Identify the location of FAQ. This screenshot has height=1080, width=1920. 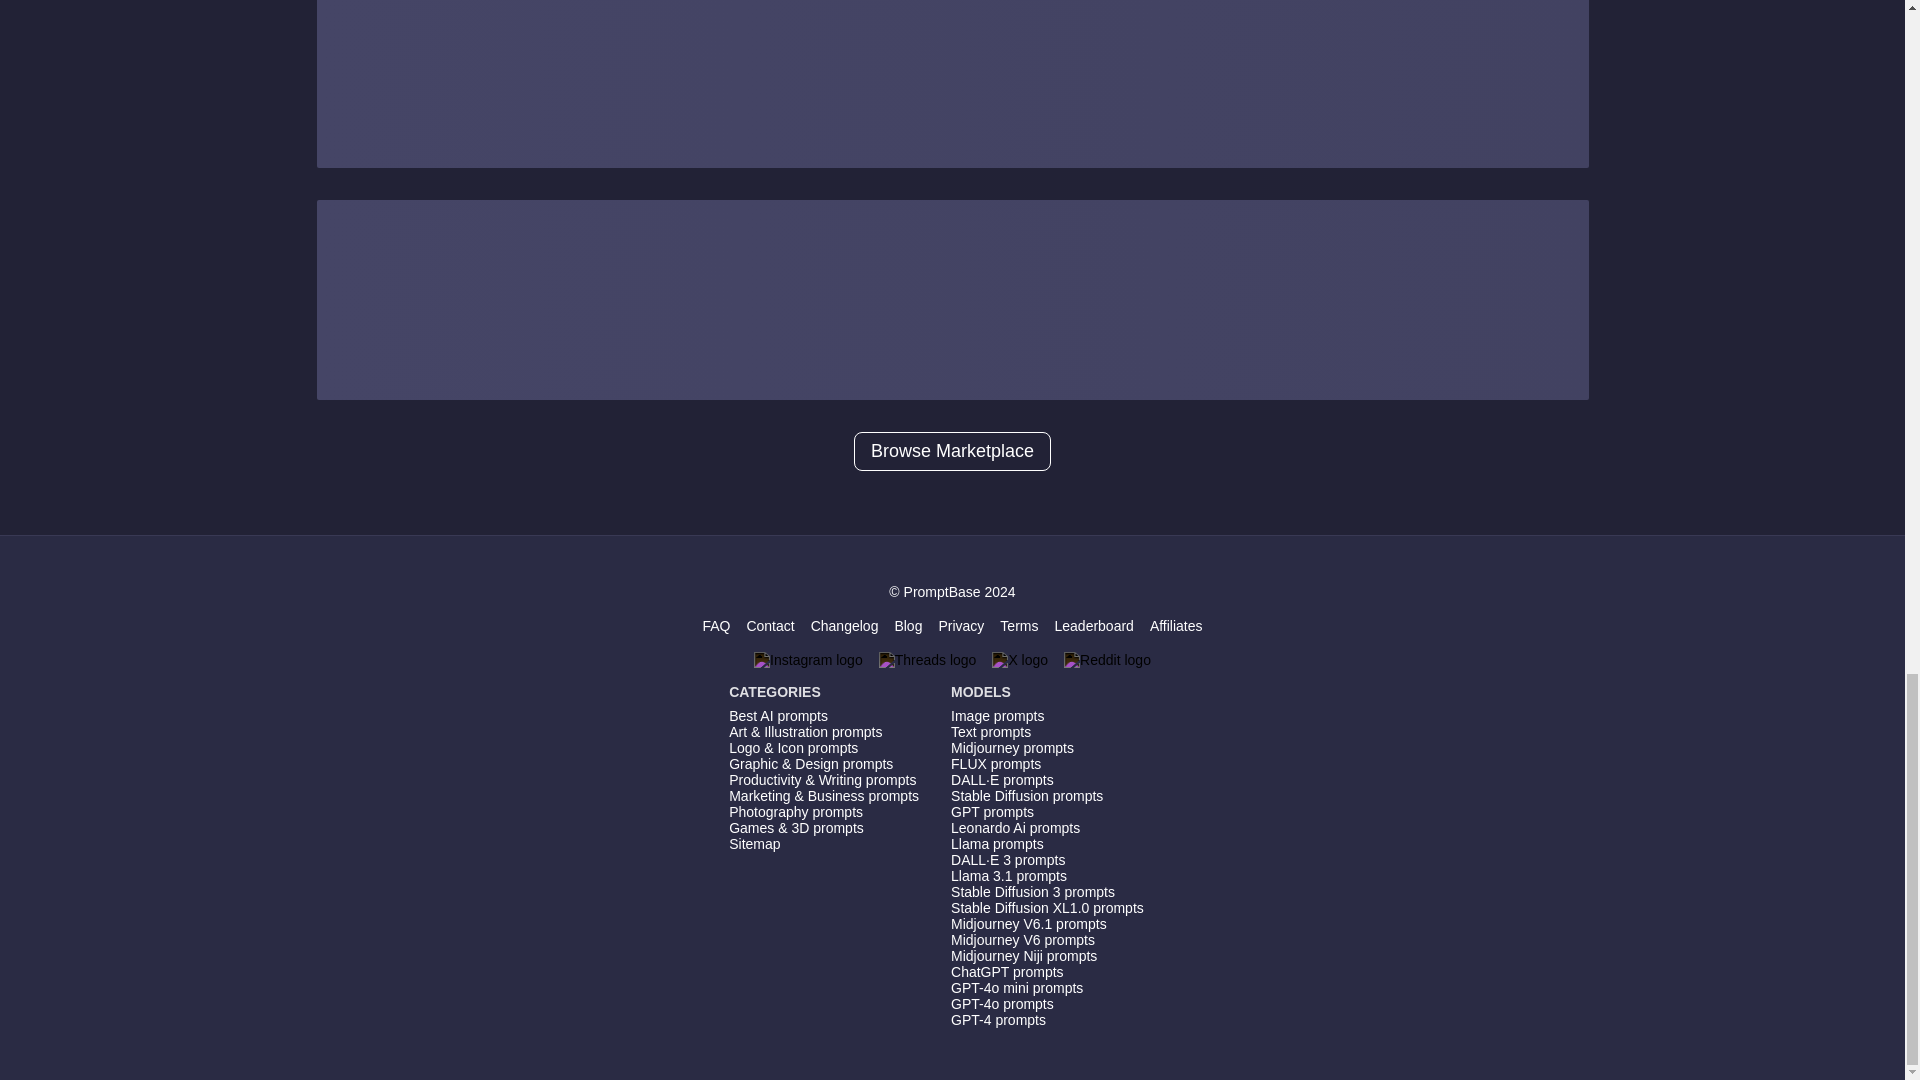
(716, 625).